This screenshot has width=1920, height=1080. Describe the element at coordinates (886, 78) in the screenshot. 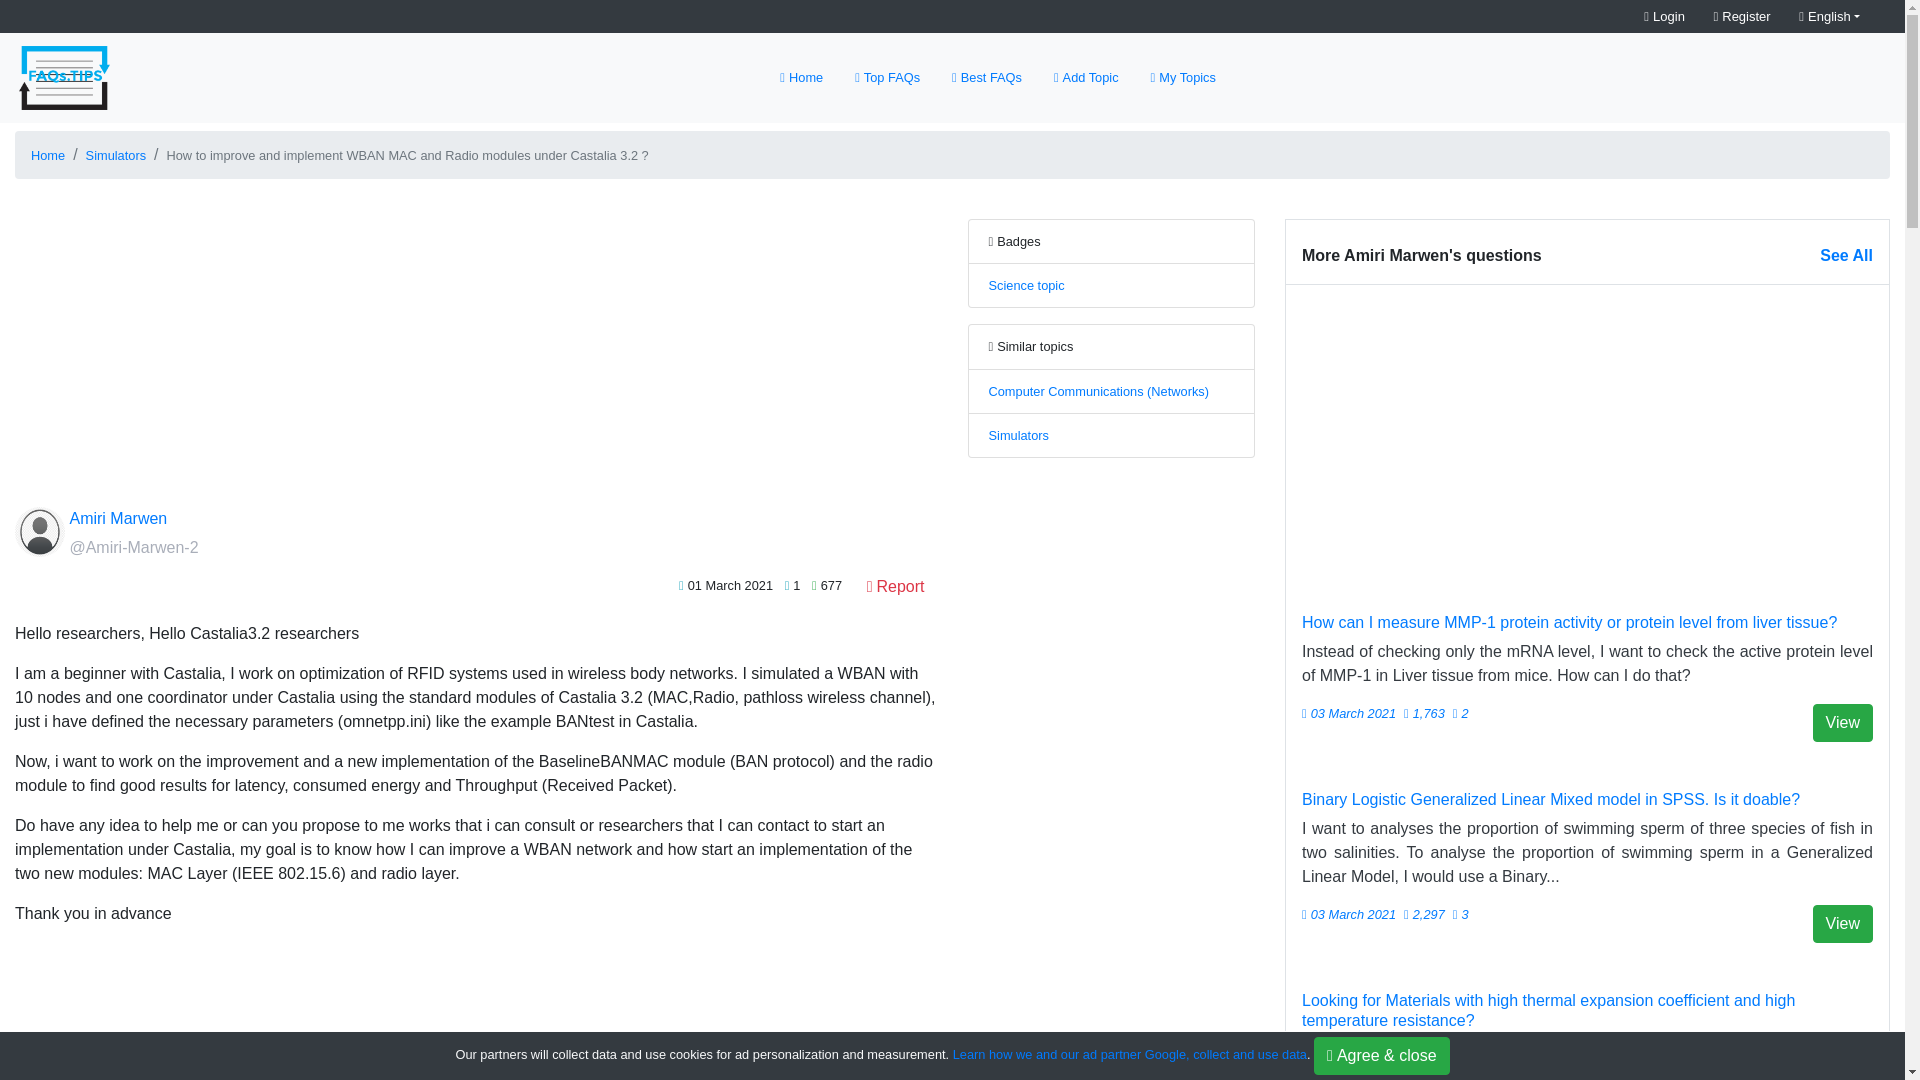

I see `Top FAQs` at that location.